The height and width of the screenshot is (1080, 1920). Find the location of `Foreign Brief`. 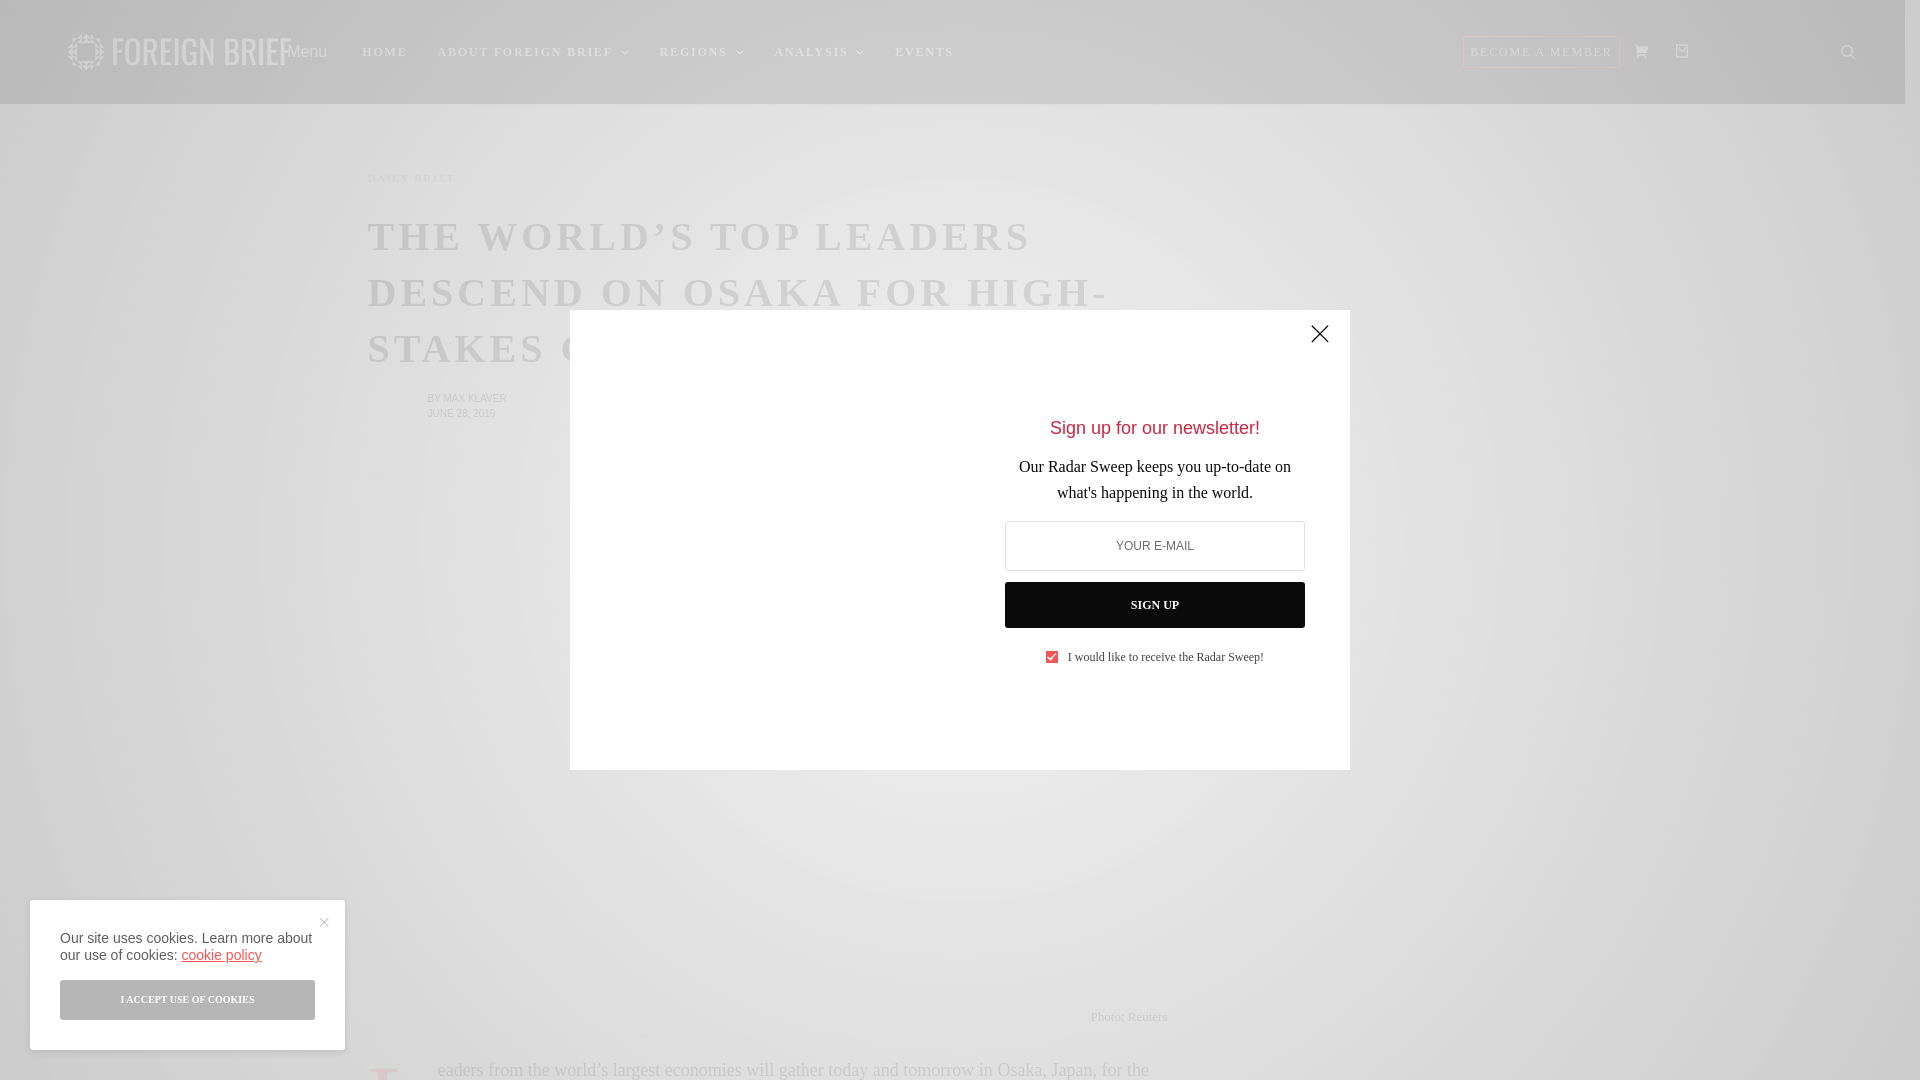

Foreign Brief is located at coordinates (179, 52).